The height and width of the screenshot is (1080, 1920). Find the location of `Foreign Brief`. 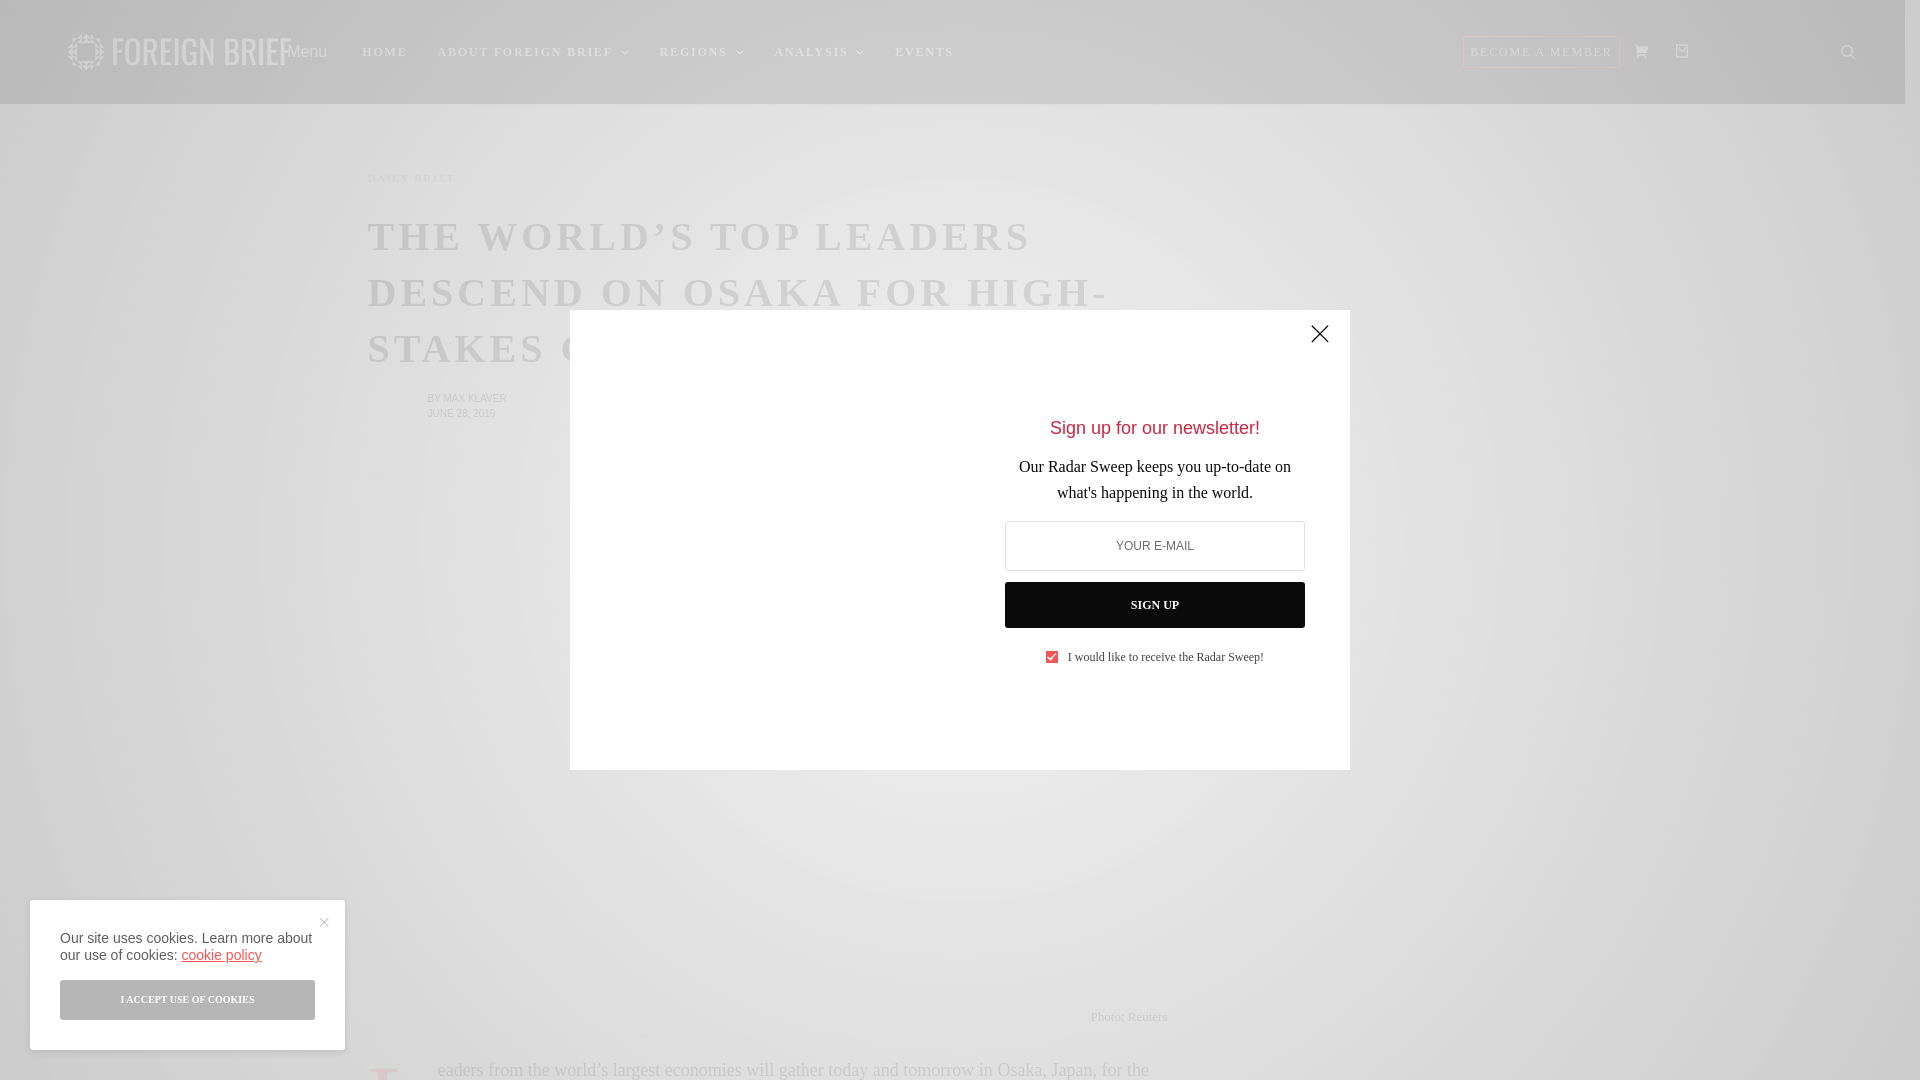

Foreign Brief is located at coordinates (179, 52).